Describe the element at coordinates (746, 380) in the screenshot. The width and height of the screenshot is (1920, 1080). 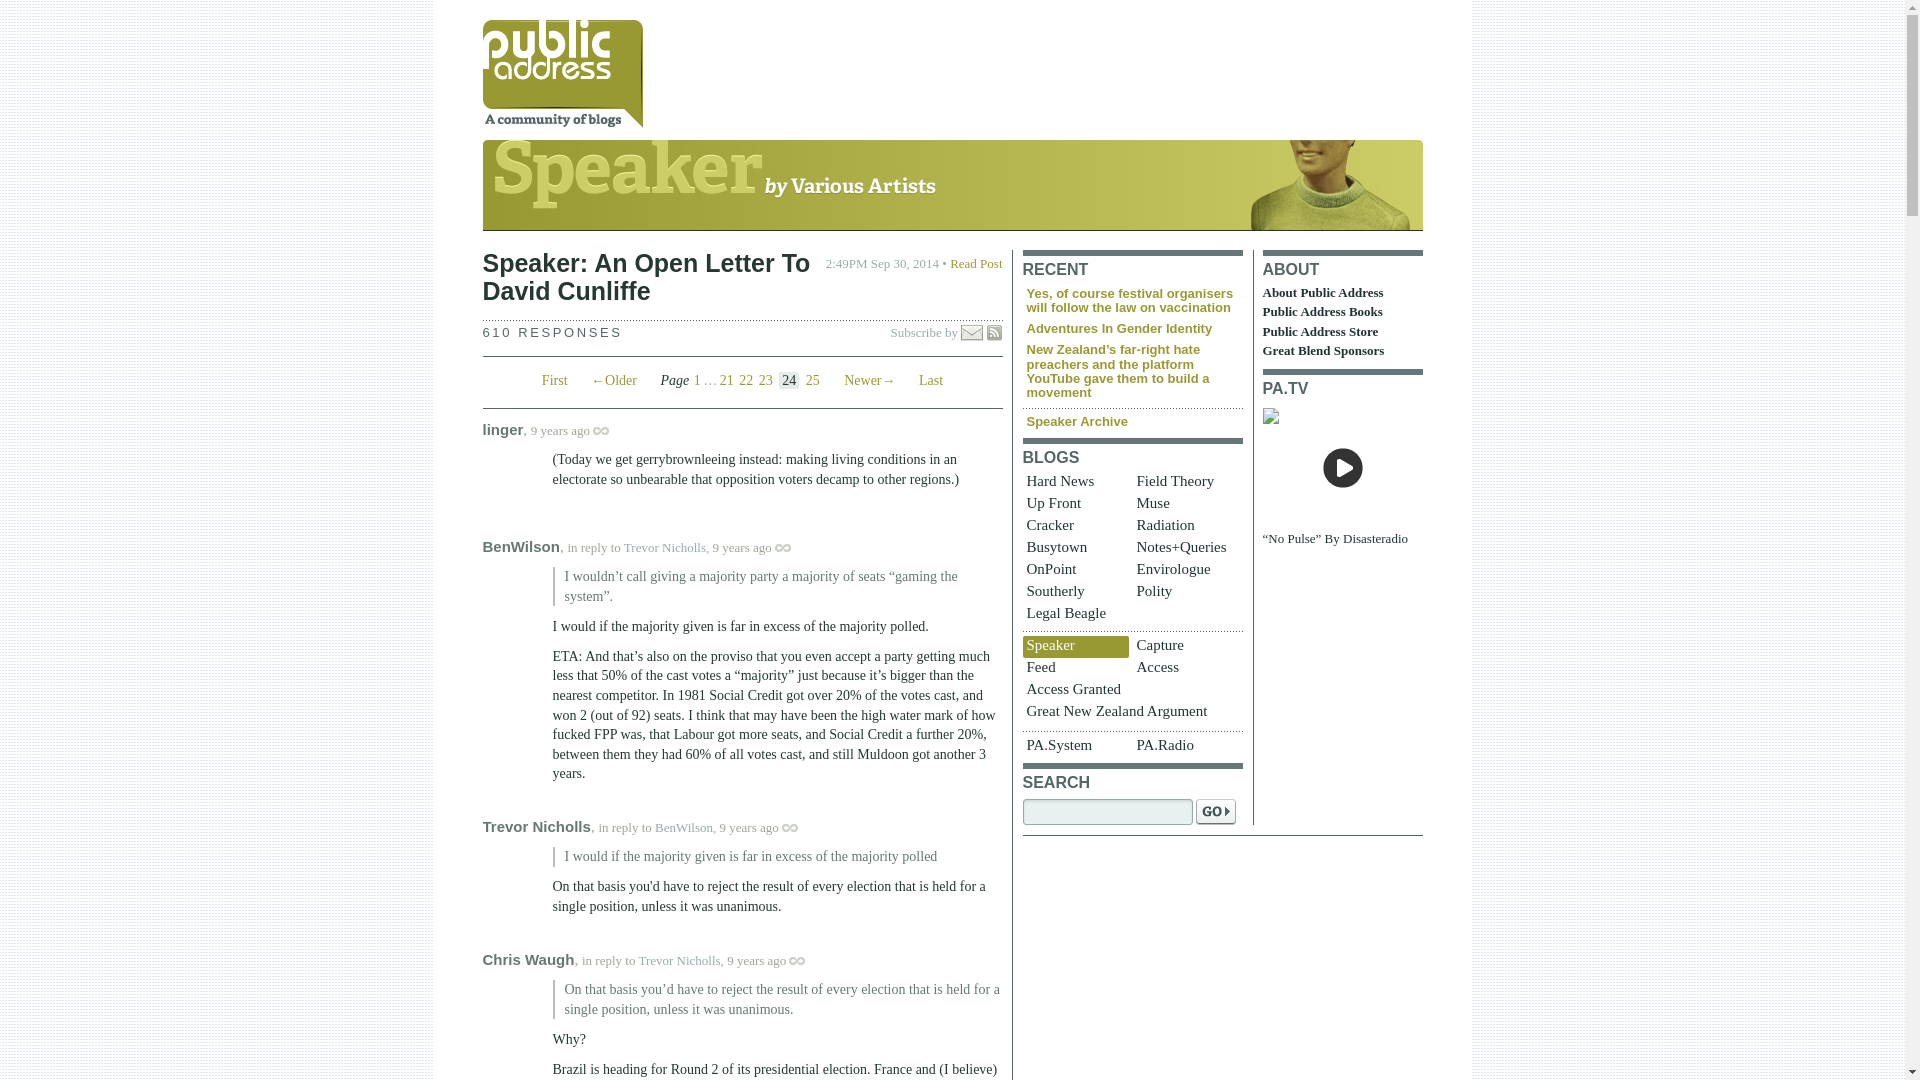
I see `22` at that location.